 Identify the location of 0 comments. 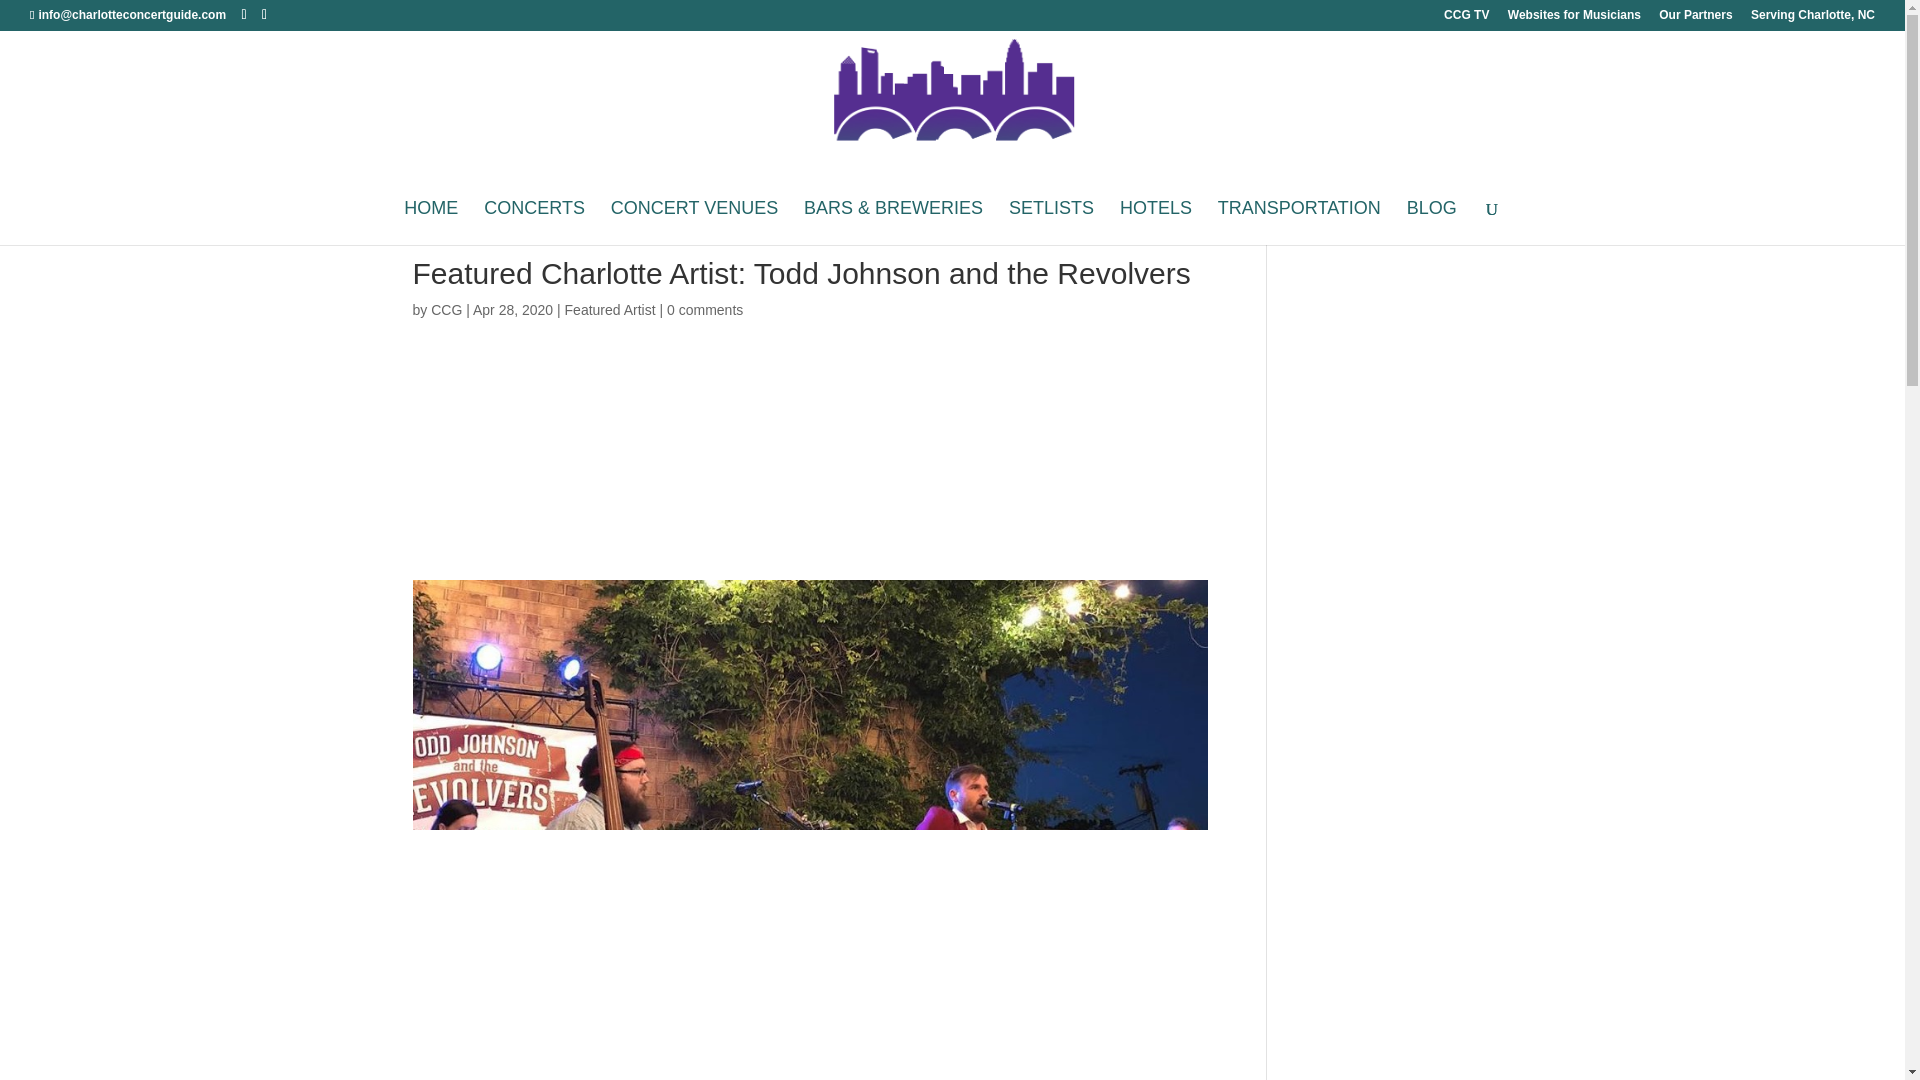
(704, 310).